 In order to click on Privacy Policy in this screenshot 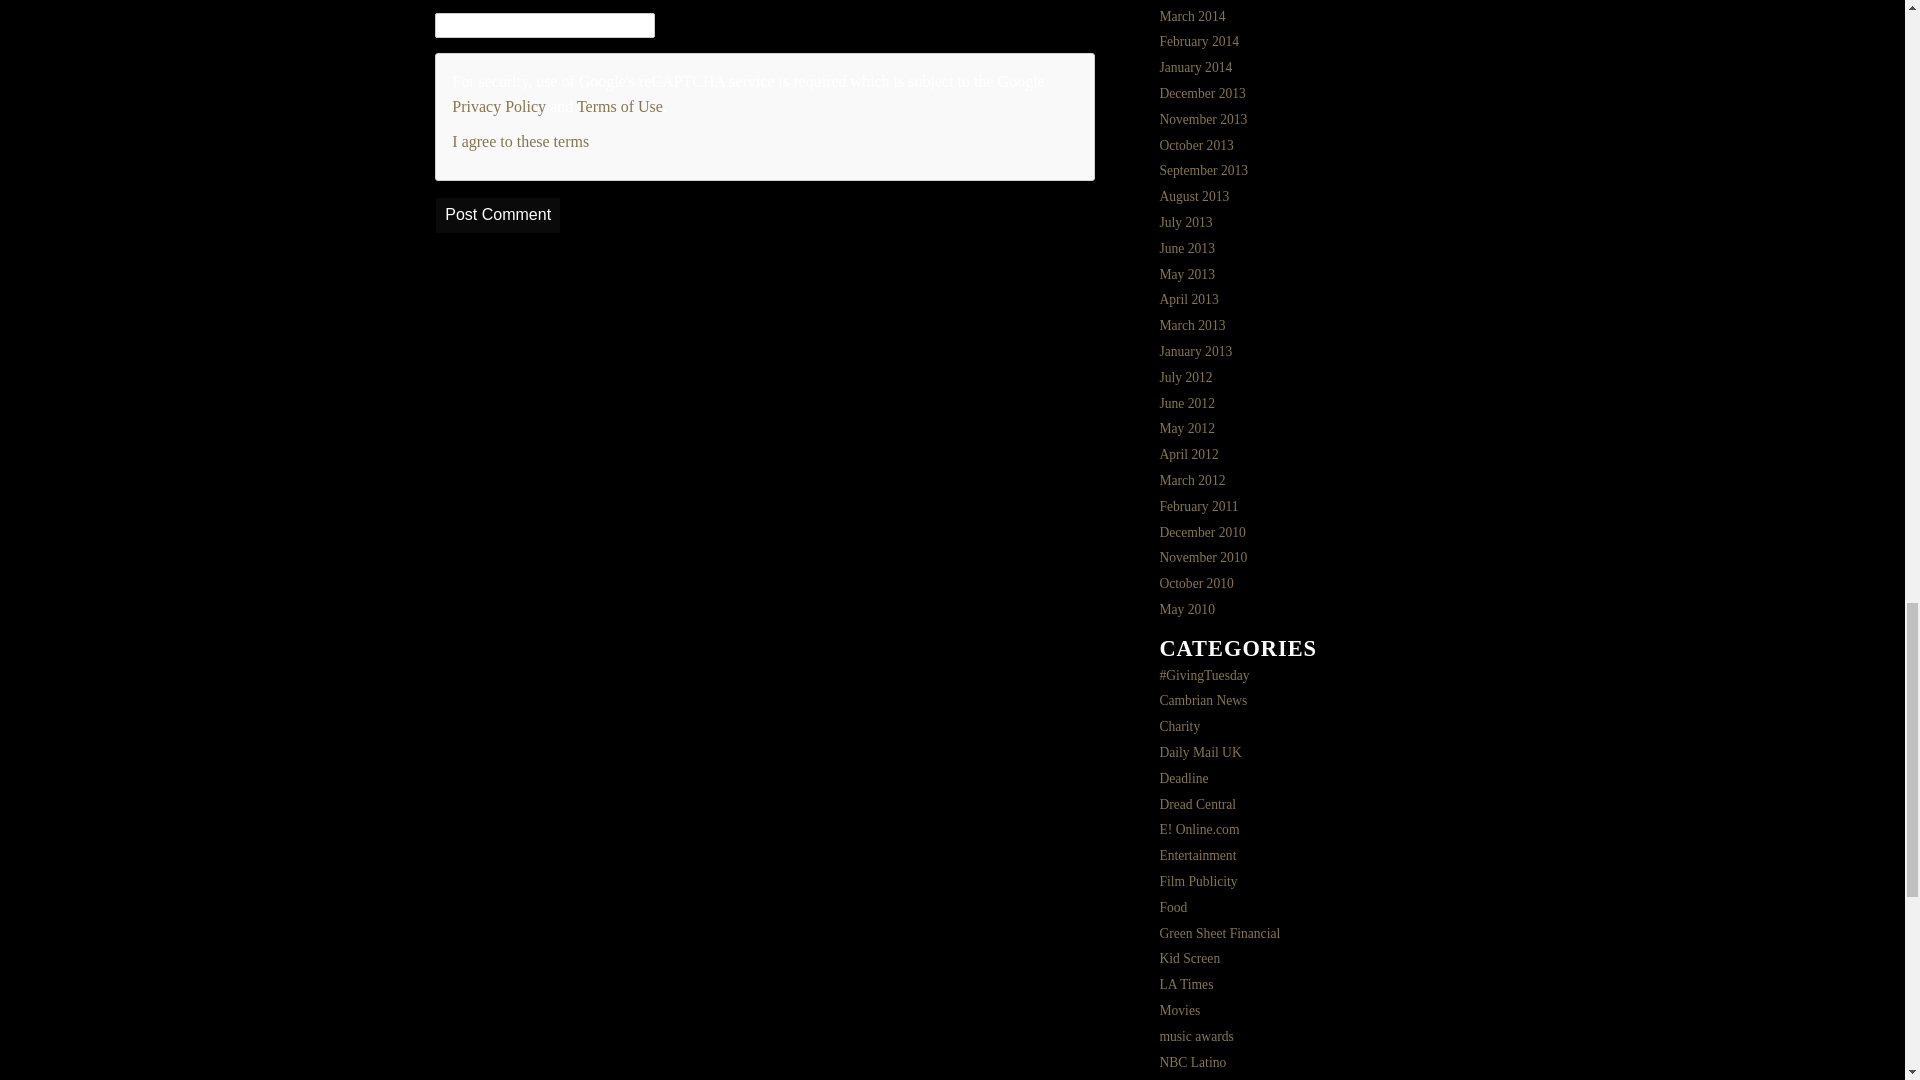, I will do `click(498, 106)`.